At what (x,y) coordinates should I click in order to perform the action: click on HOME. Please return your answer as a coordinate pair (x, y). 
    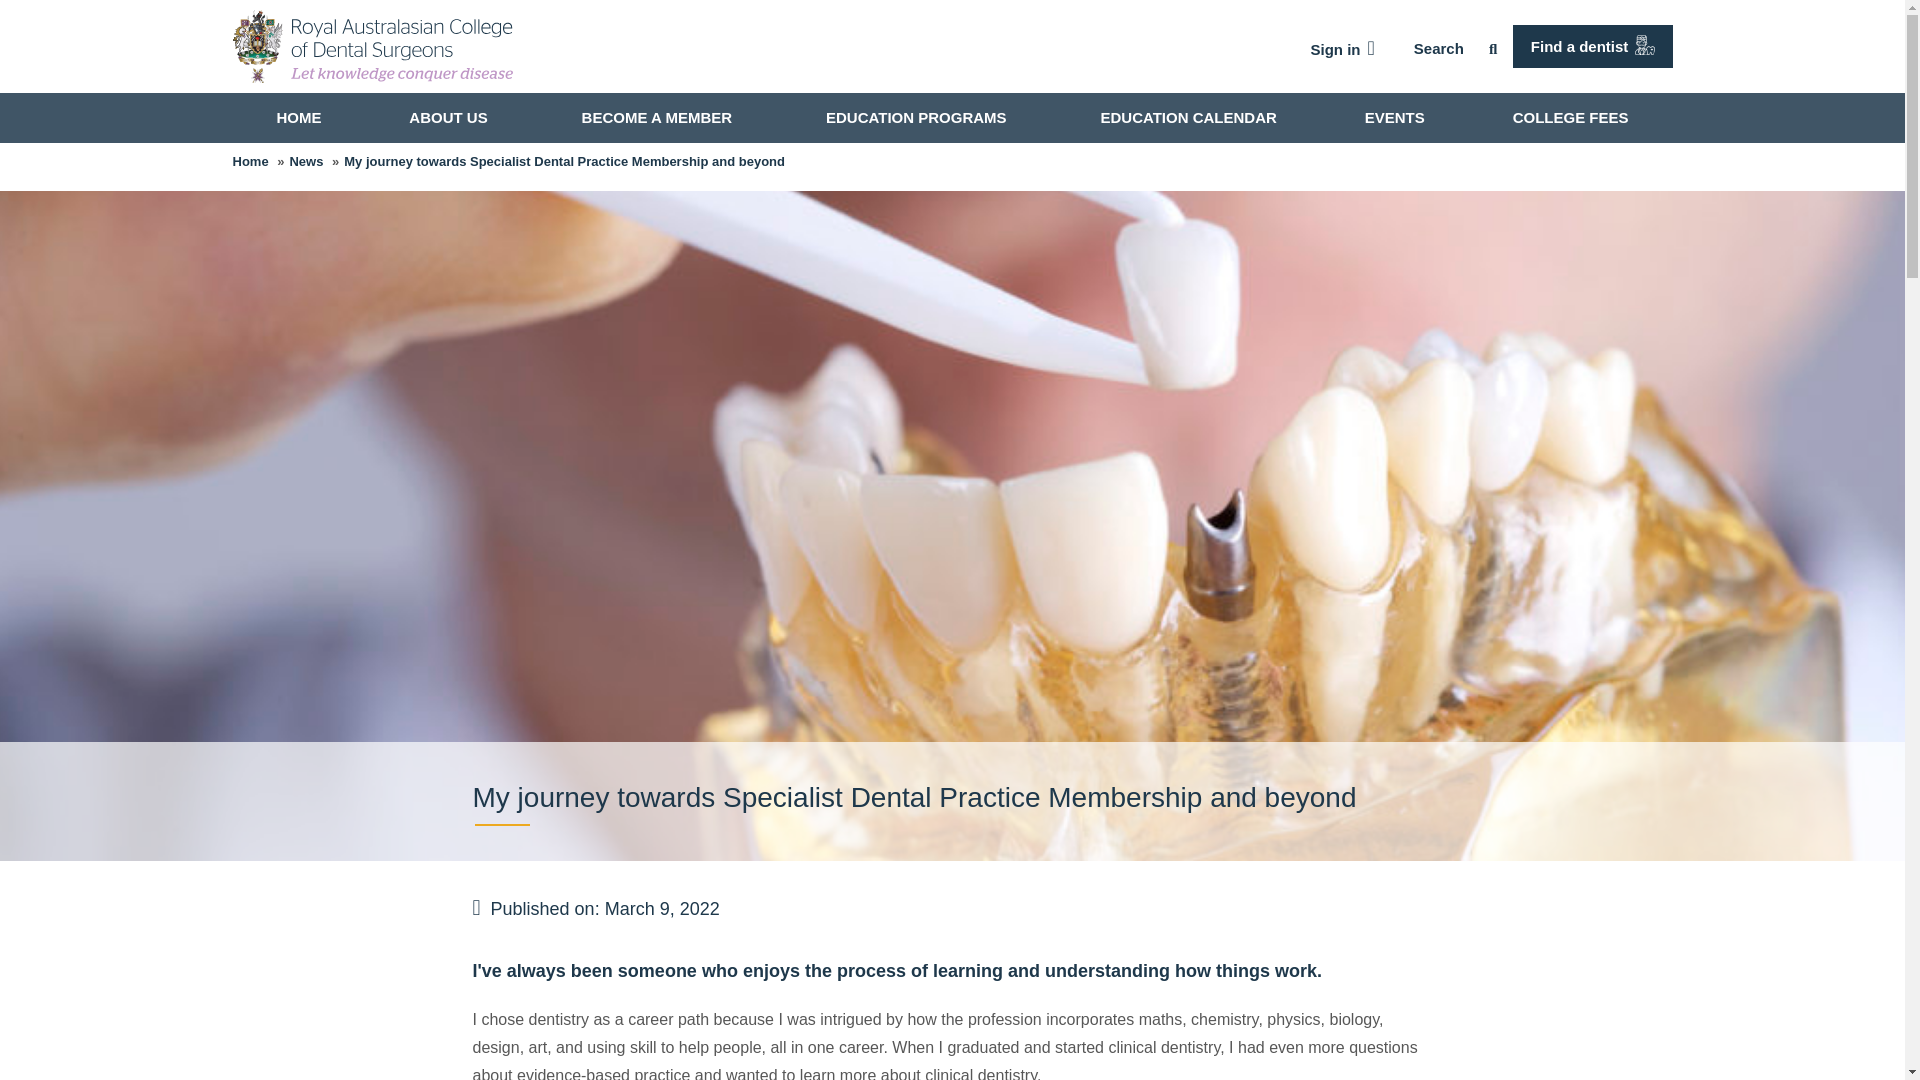
    Looking at the image, I should click on (298, 117).